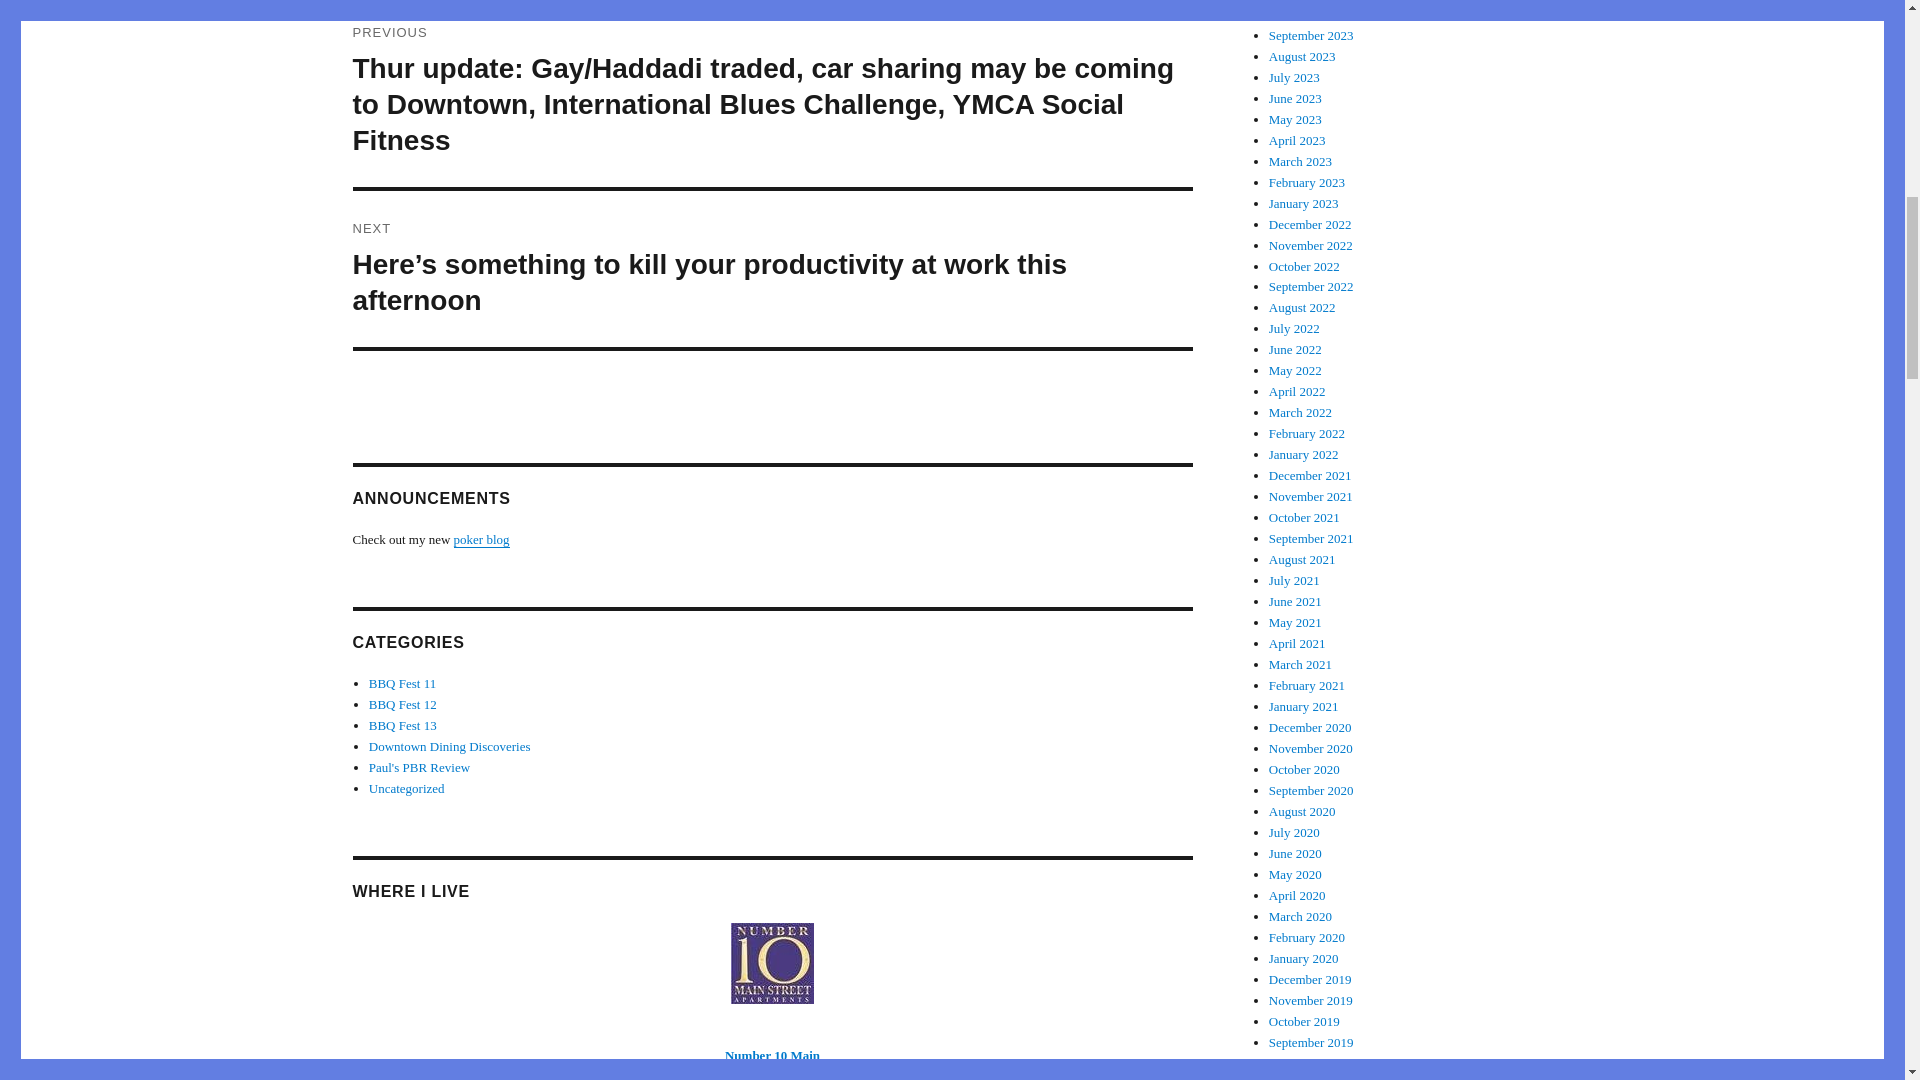 The image size is (1920, 1080). I want to click on BBQ Fest 13, so click(402, 726).